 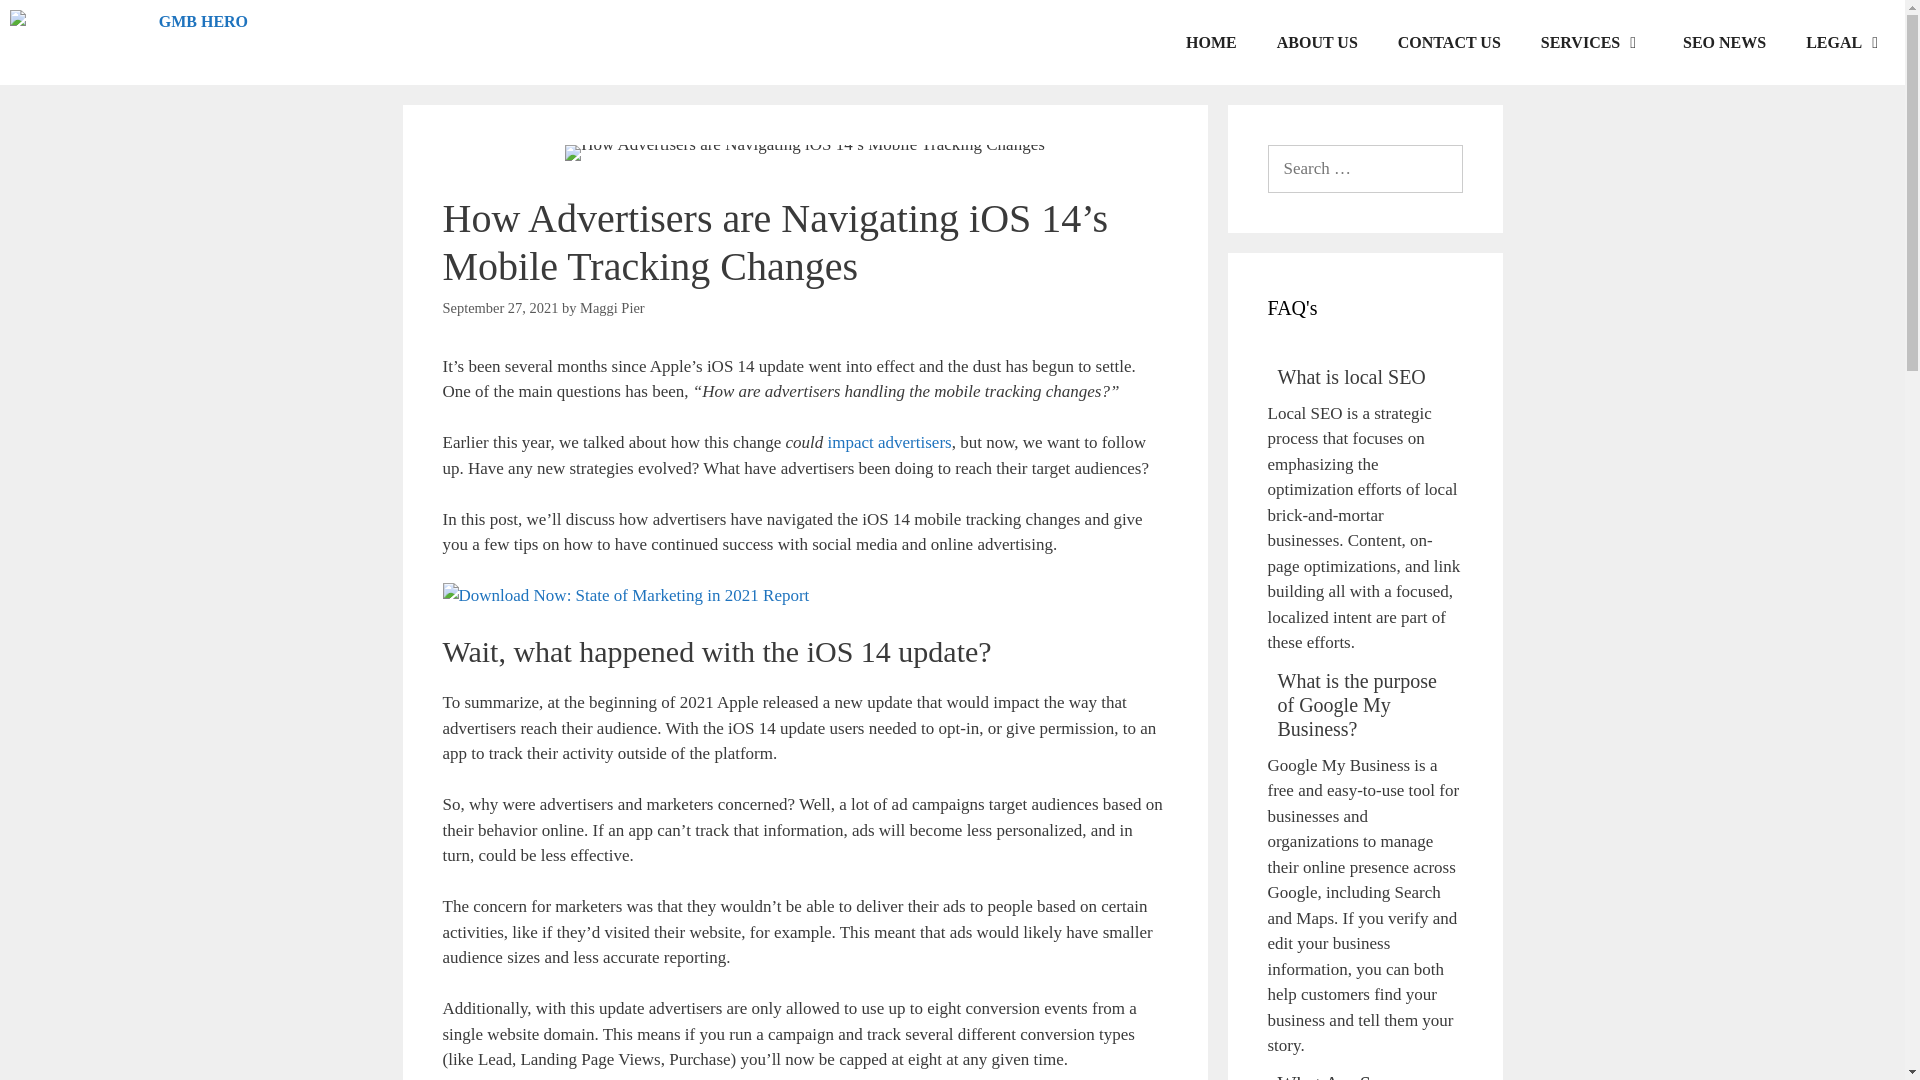 I want to click on HOME, so click(x=1211, y=42).